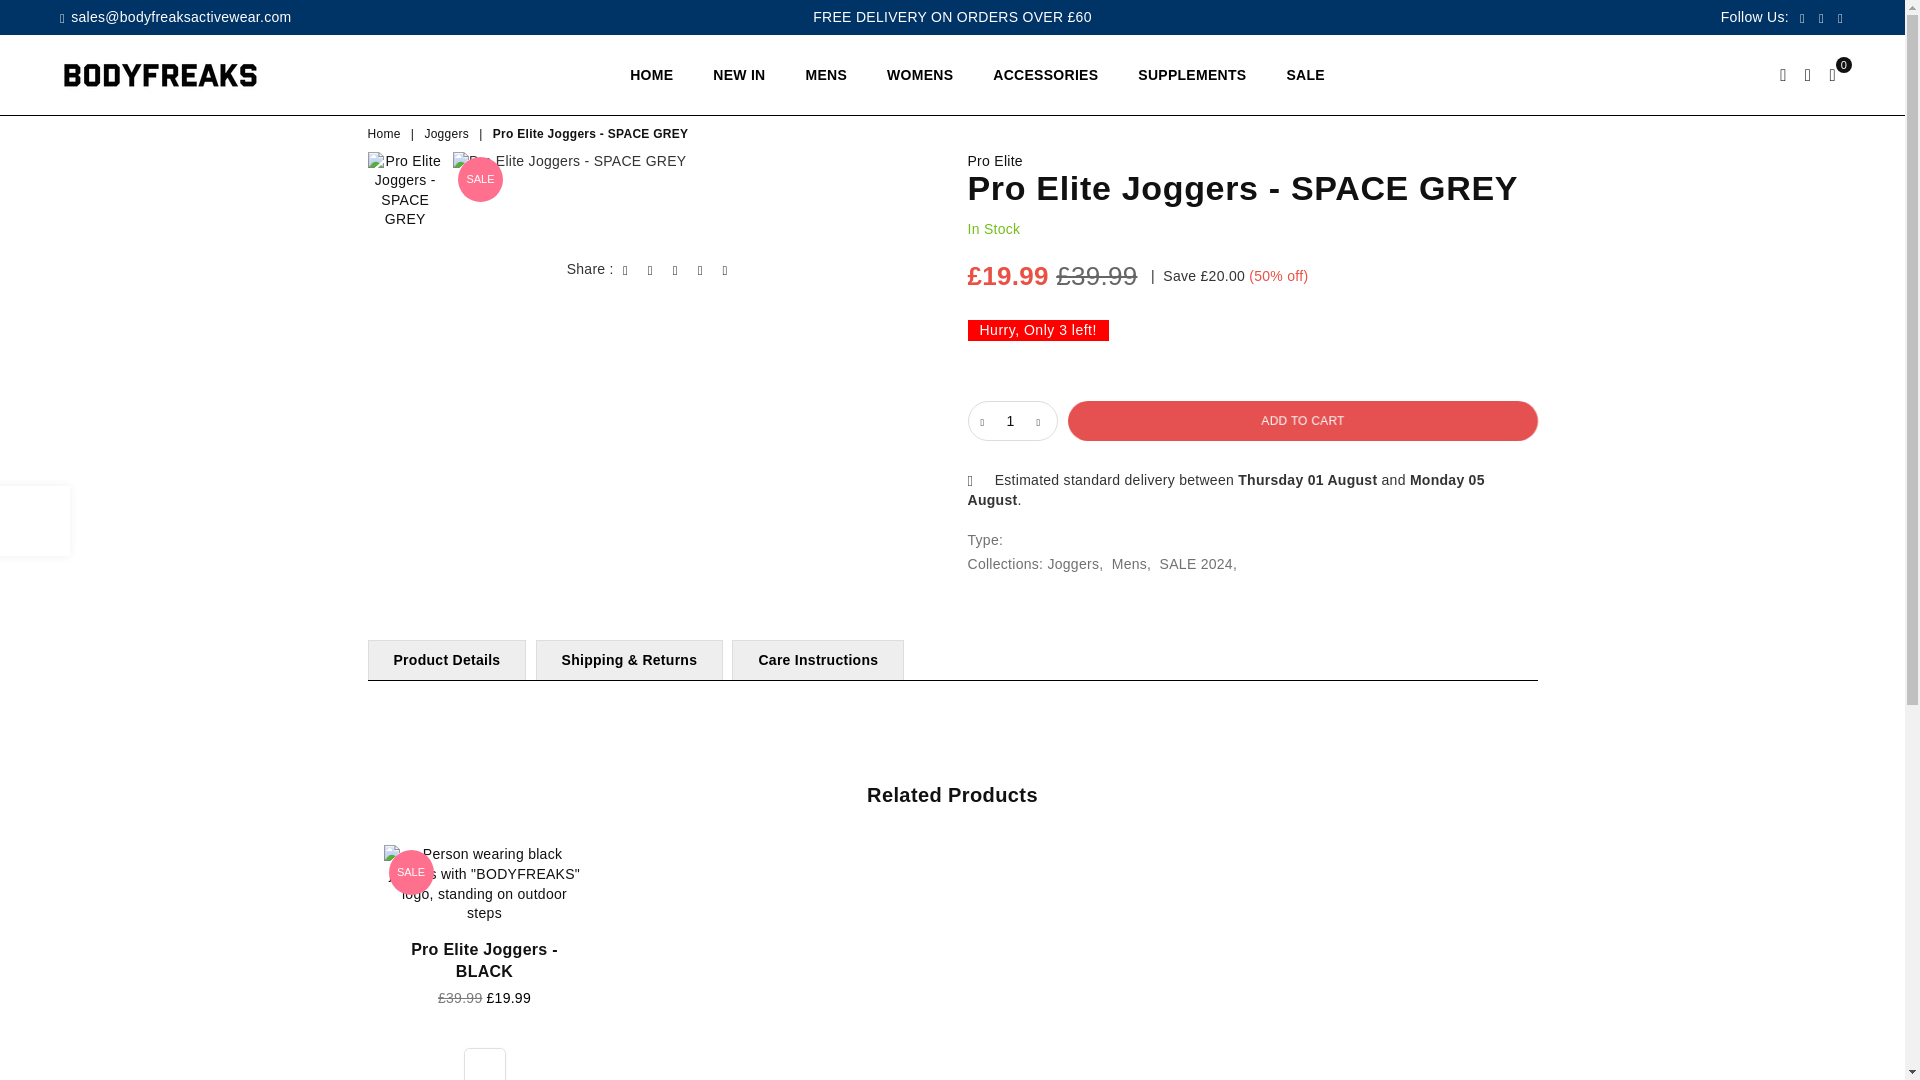  Describe the element at coordinates (919, 75) in the screenshot. I see `WOMENS` at that location.